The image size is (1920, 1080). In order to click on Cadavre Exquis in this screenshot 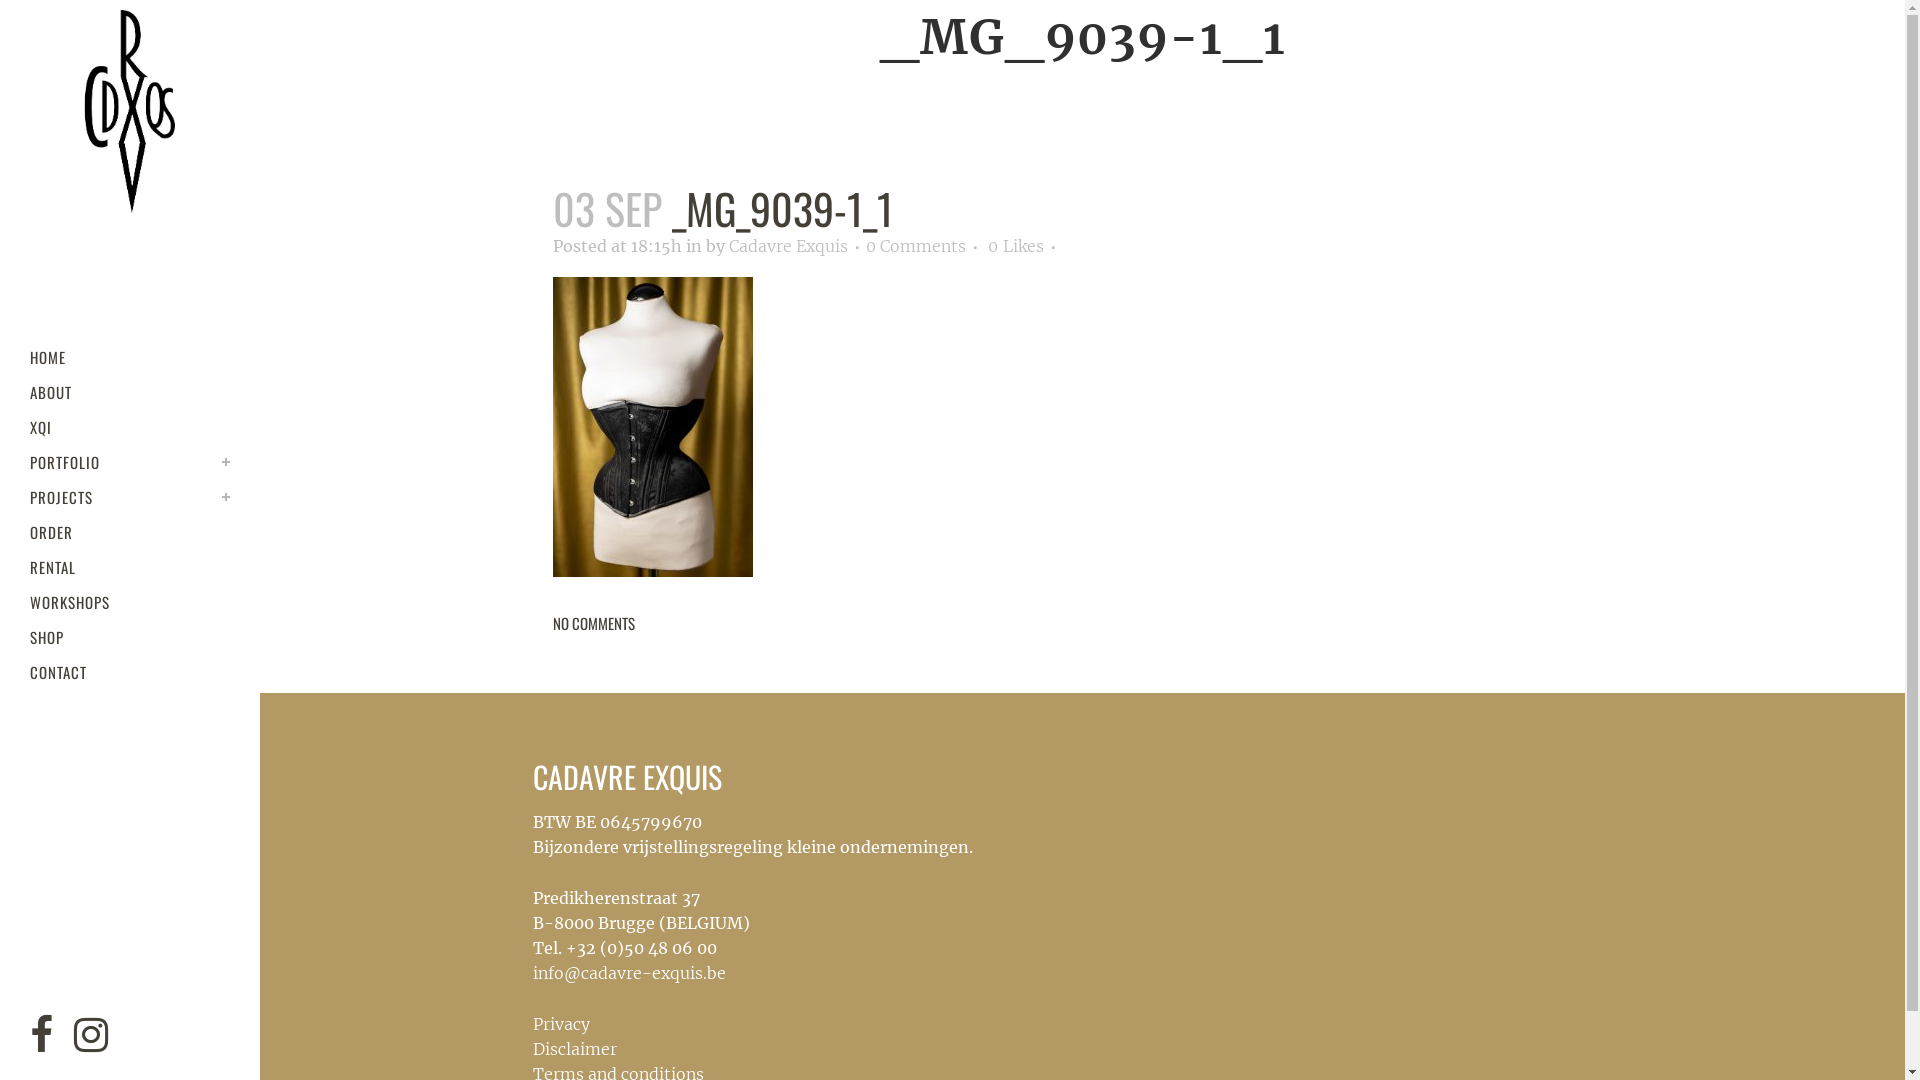, I will do `click(788, 246)`.